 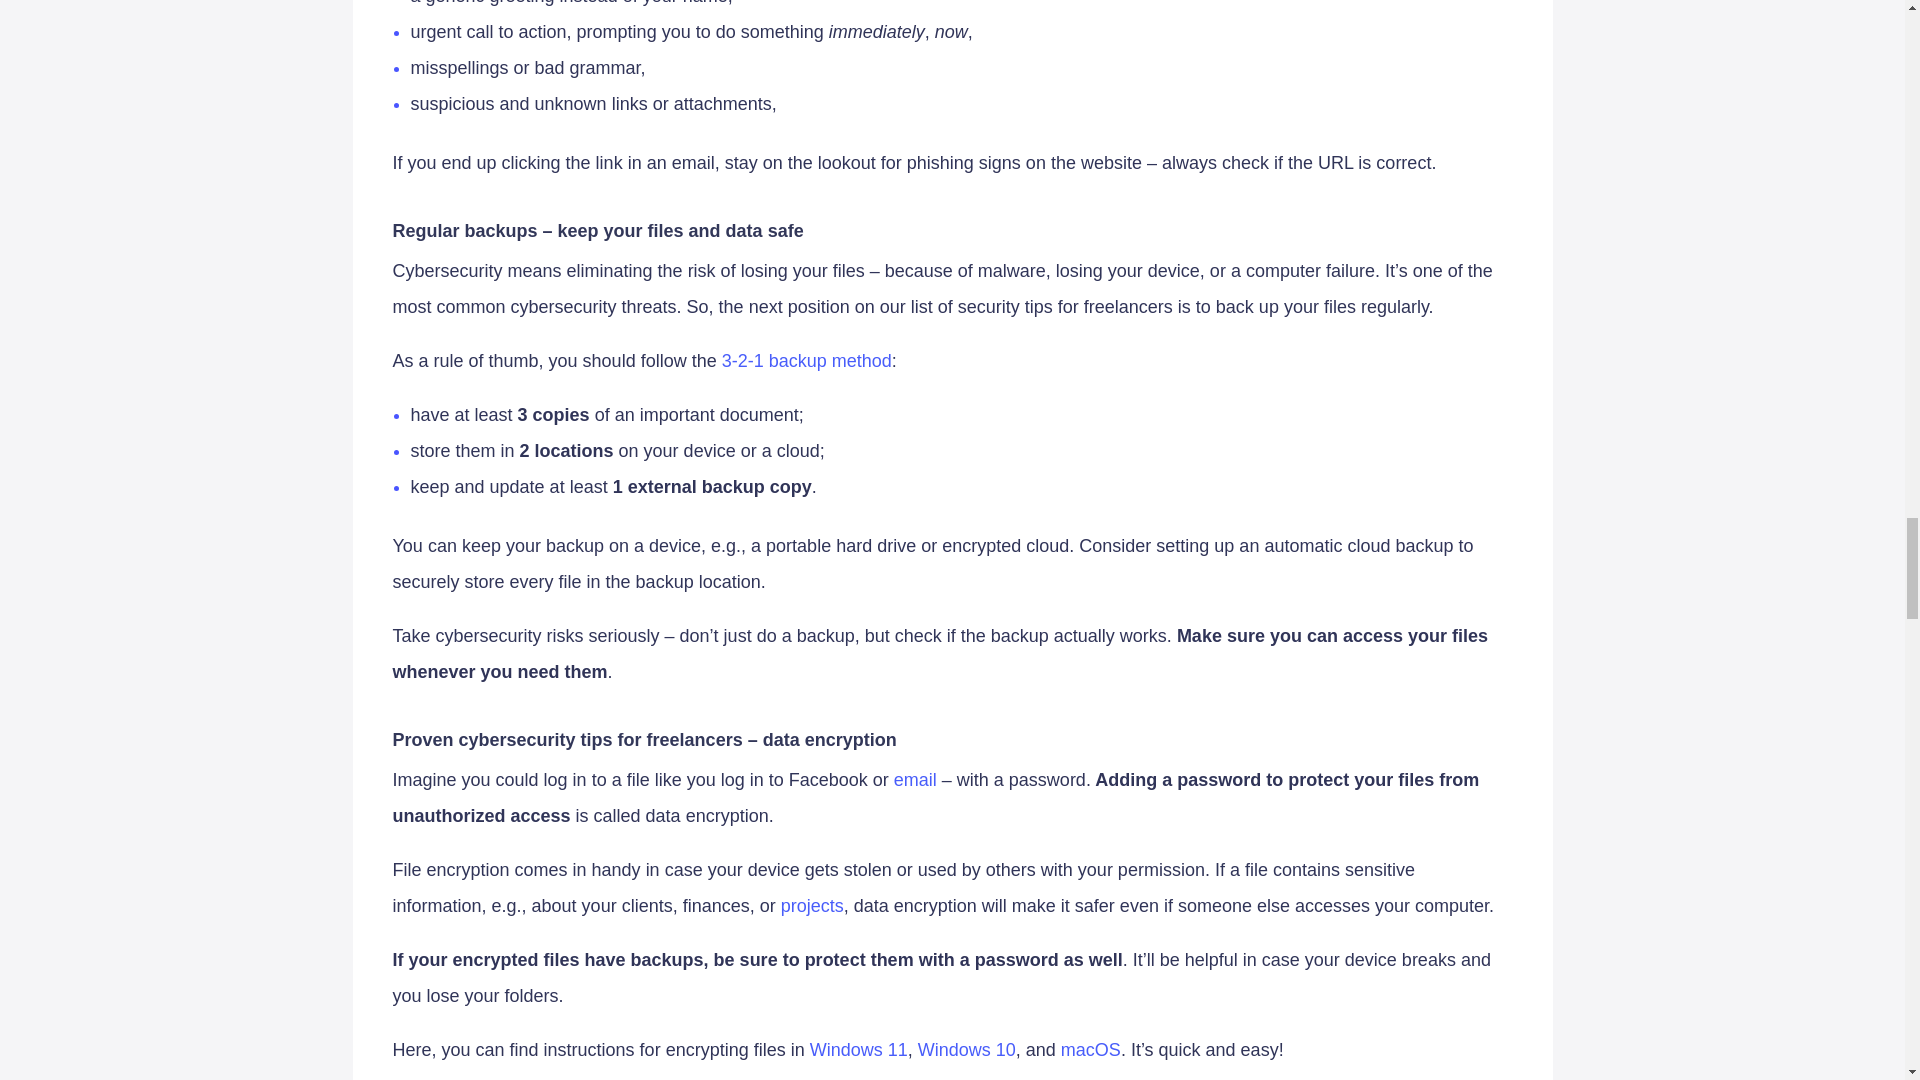 What do you see at coordinates (812, 906) in the screenshot?
I see `projects` at bounding box center [812, 906].